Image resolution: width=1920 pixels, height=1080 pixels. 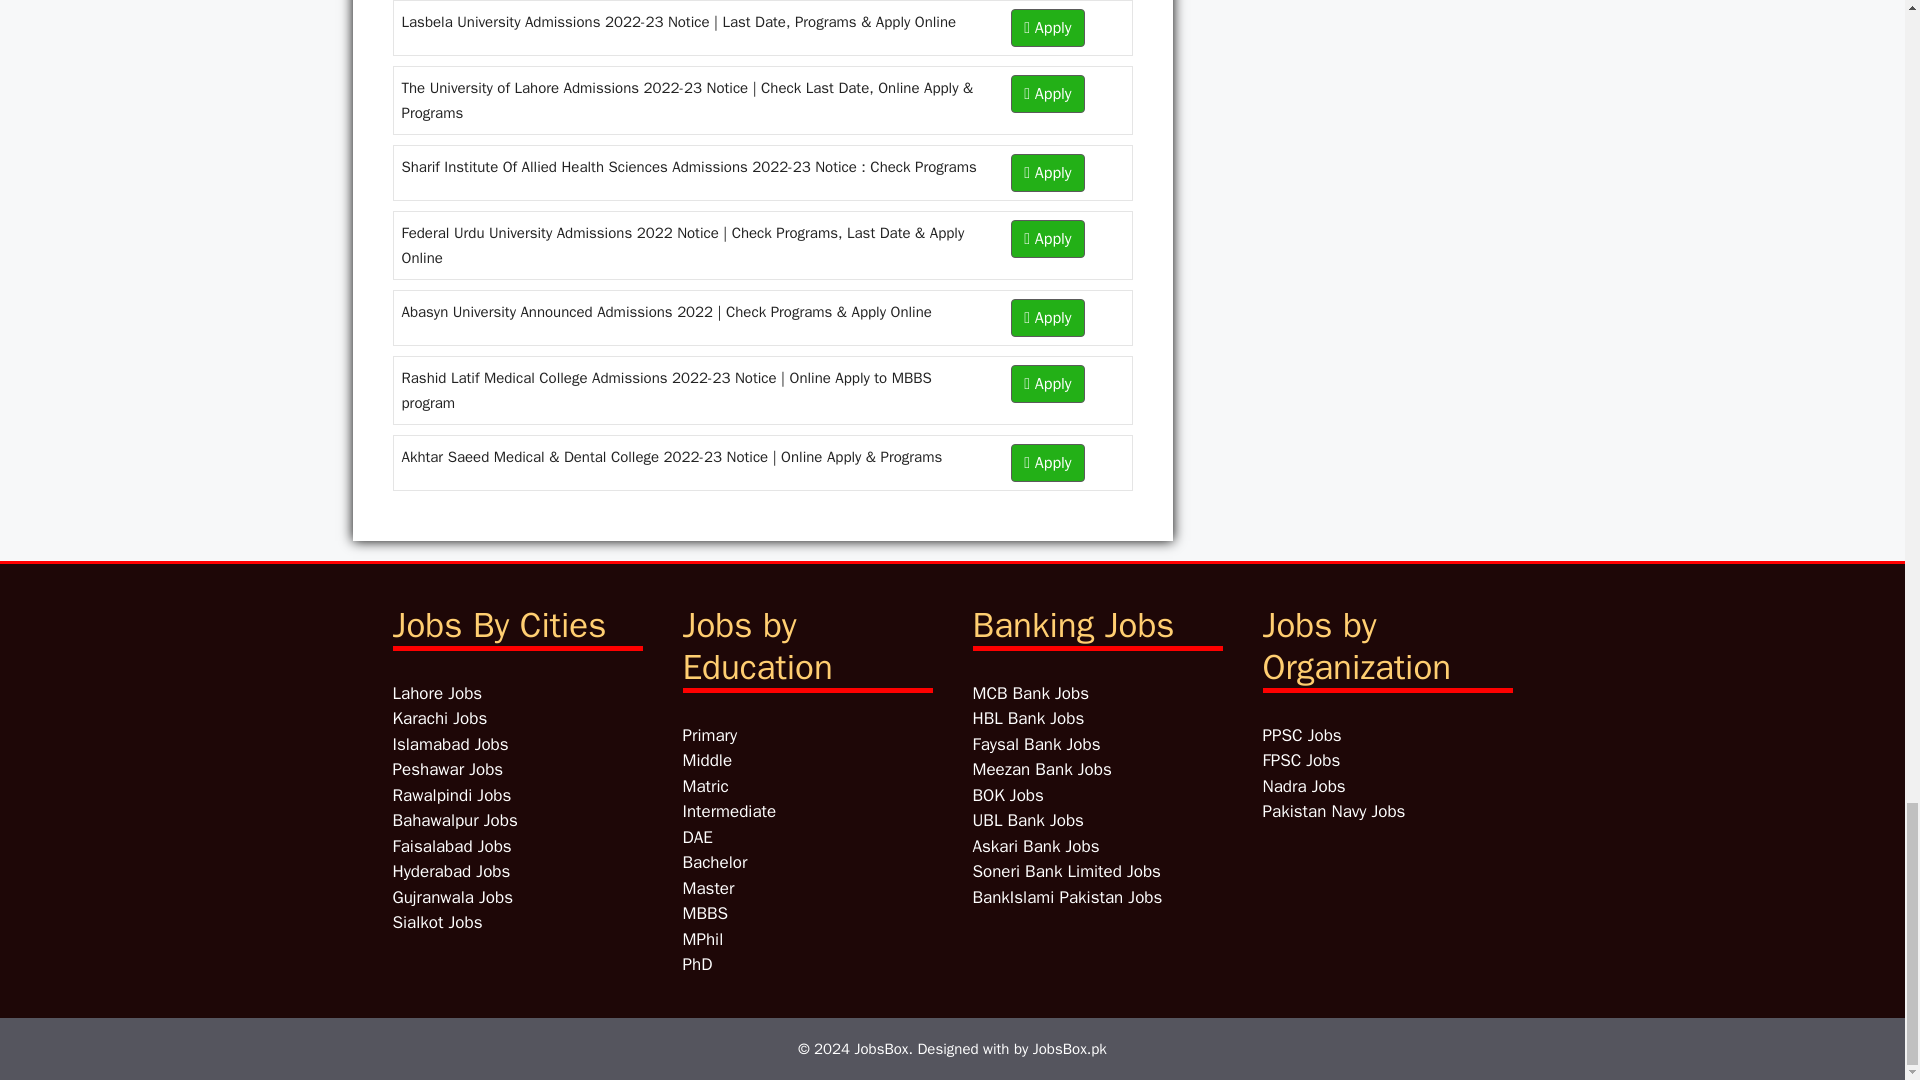 What do you see at coordinates (439, 718) in the screenshot?
I see `Jobs in Karachi` at bounding box center [439, 718].